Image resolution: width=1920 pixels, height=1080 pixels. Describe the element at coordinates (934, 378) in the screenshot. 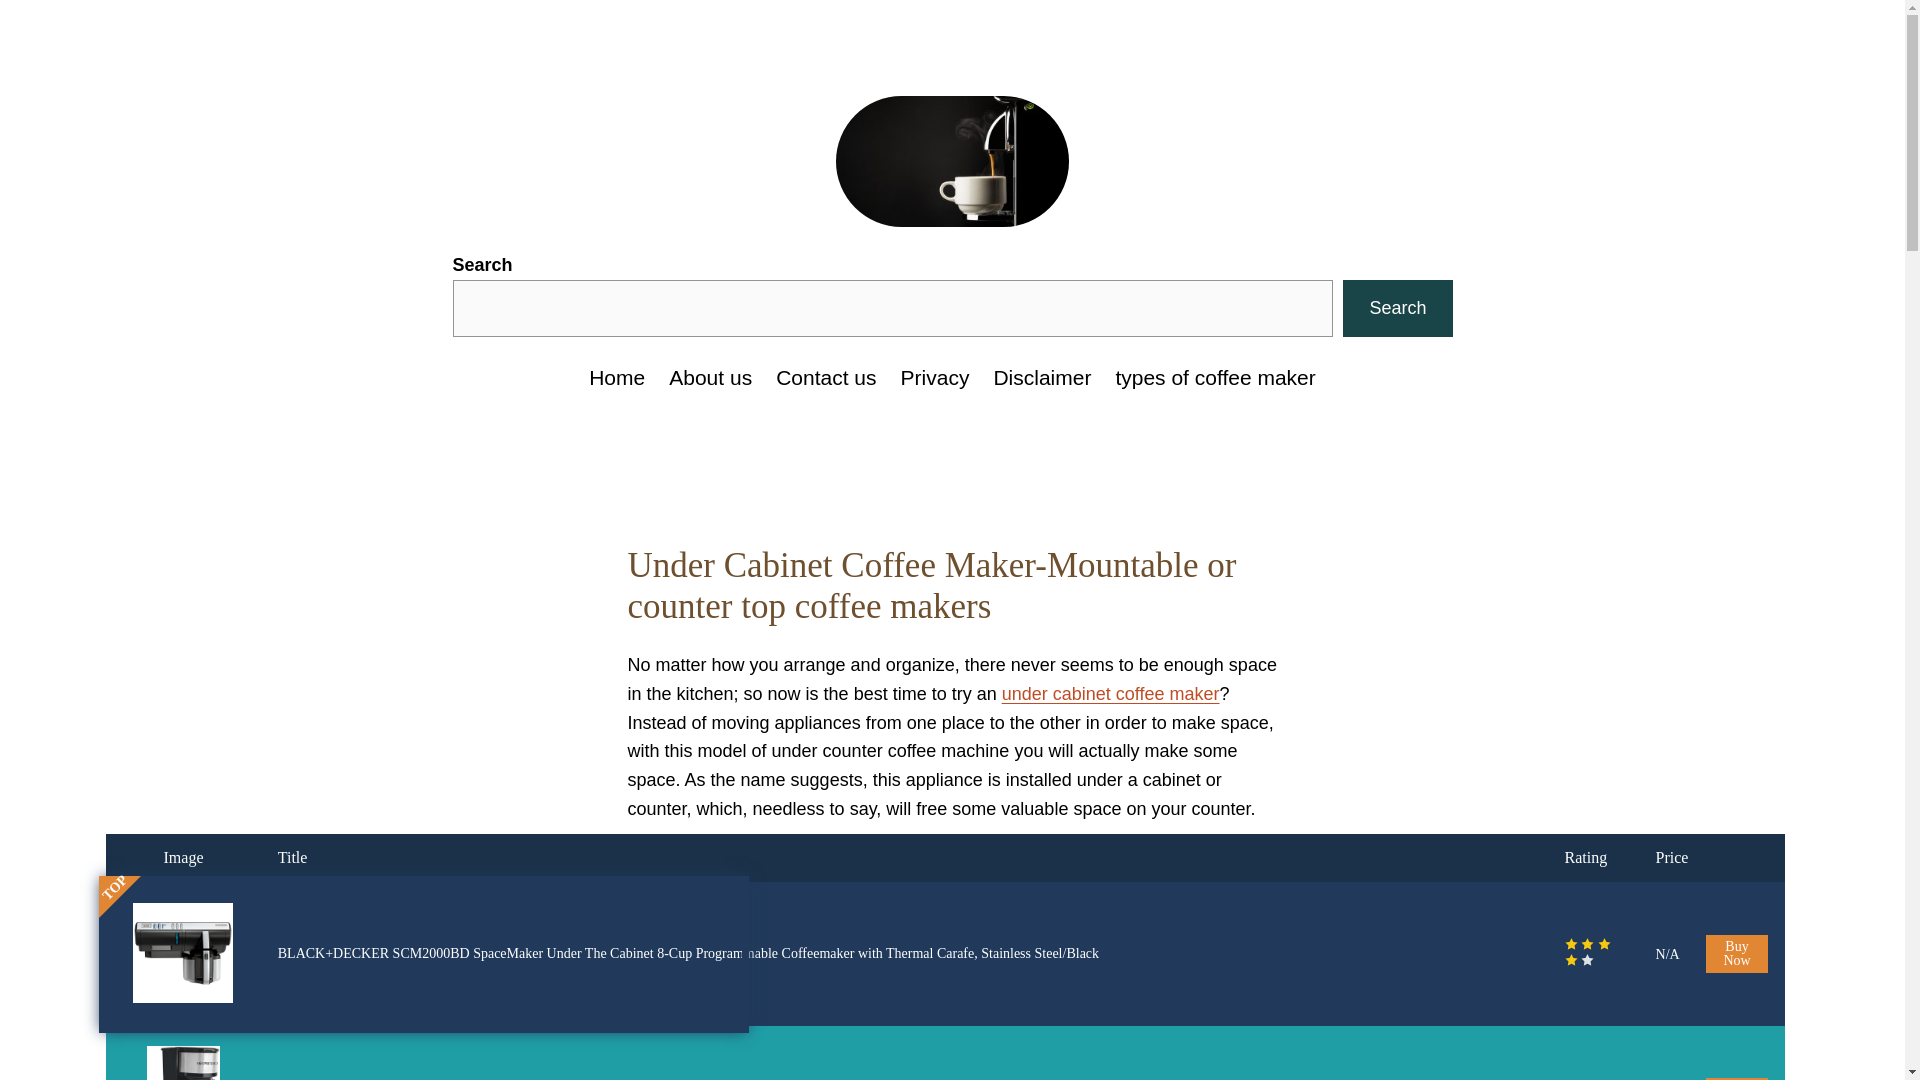

I see `Privacy` at that location.